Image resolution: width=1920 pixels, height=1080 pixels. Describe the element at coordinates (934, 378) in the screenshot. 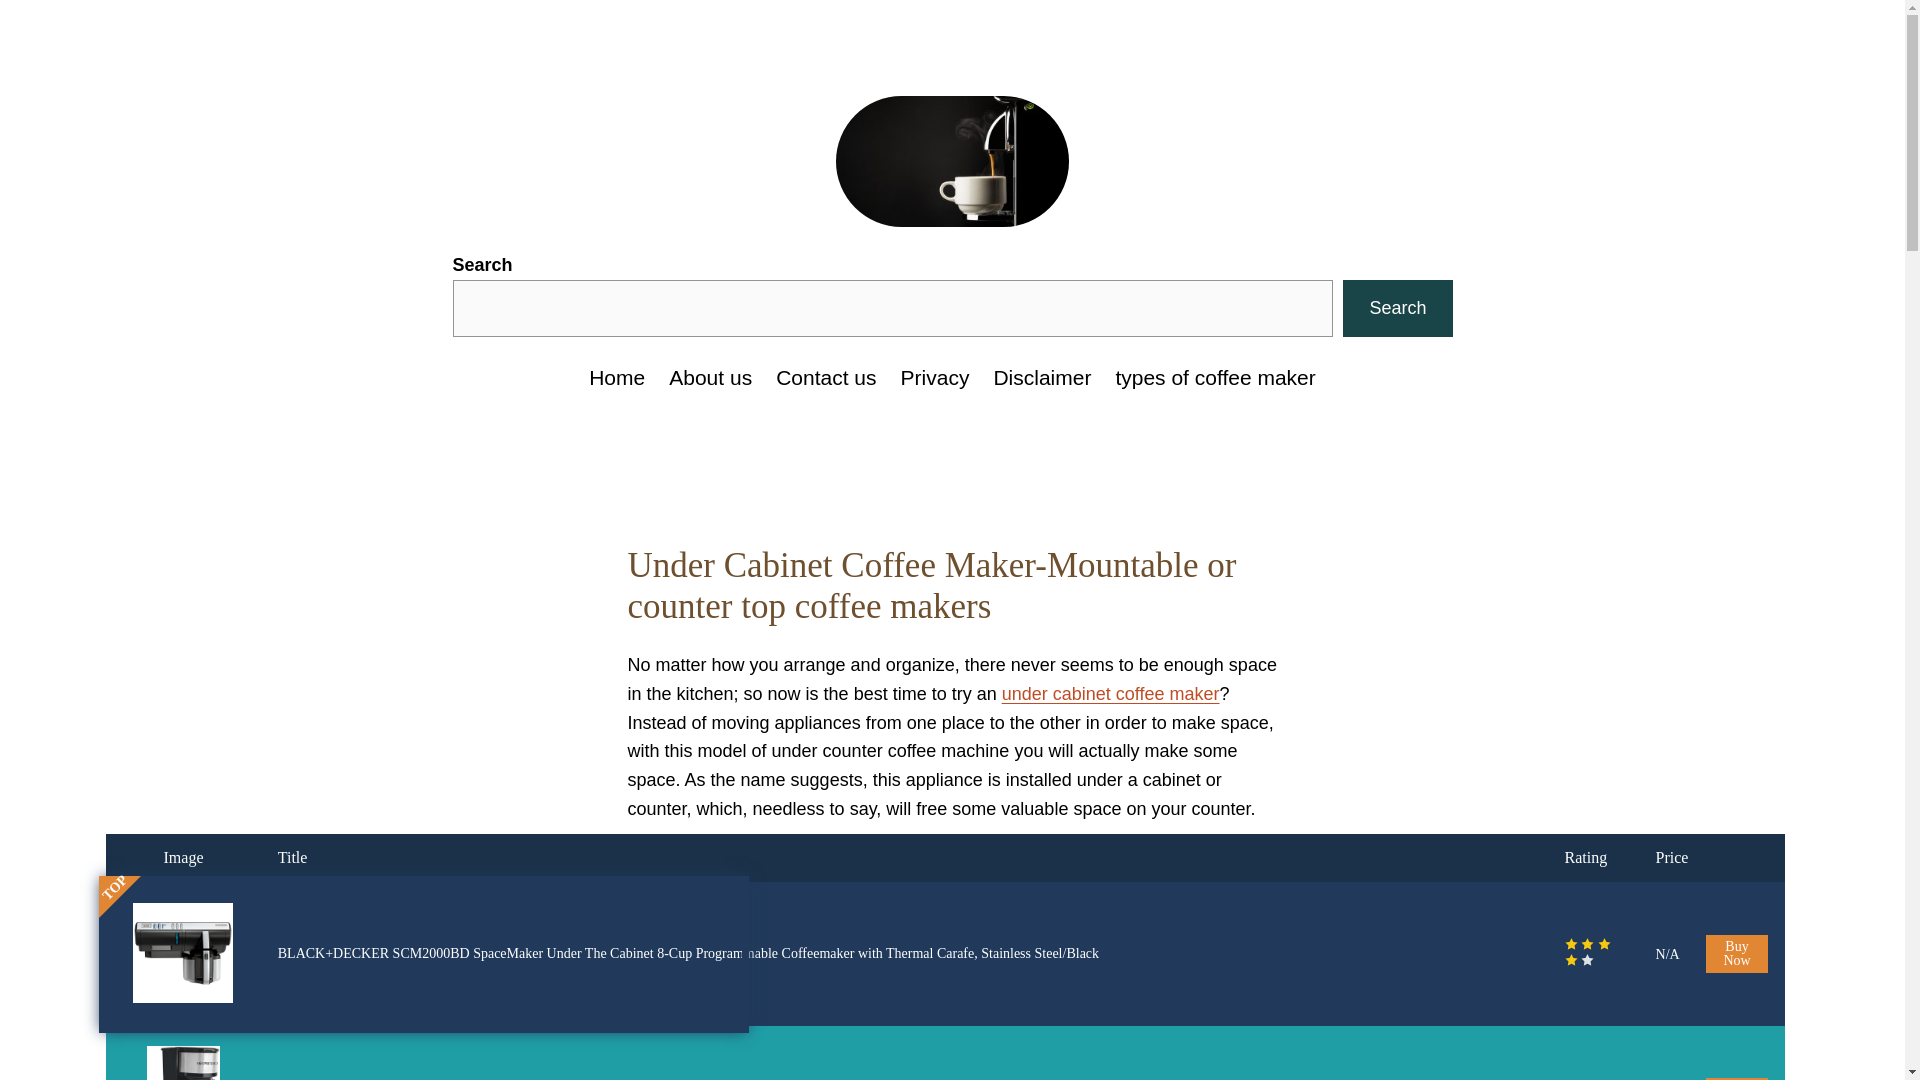

I see `Privacy` at that location.